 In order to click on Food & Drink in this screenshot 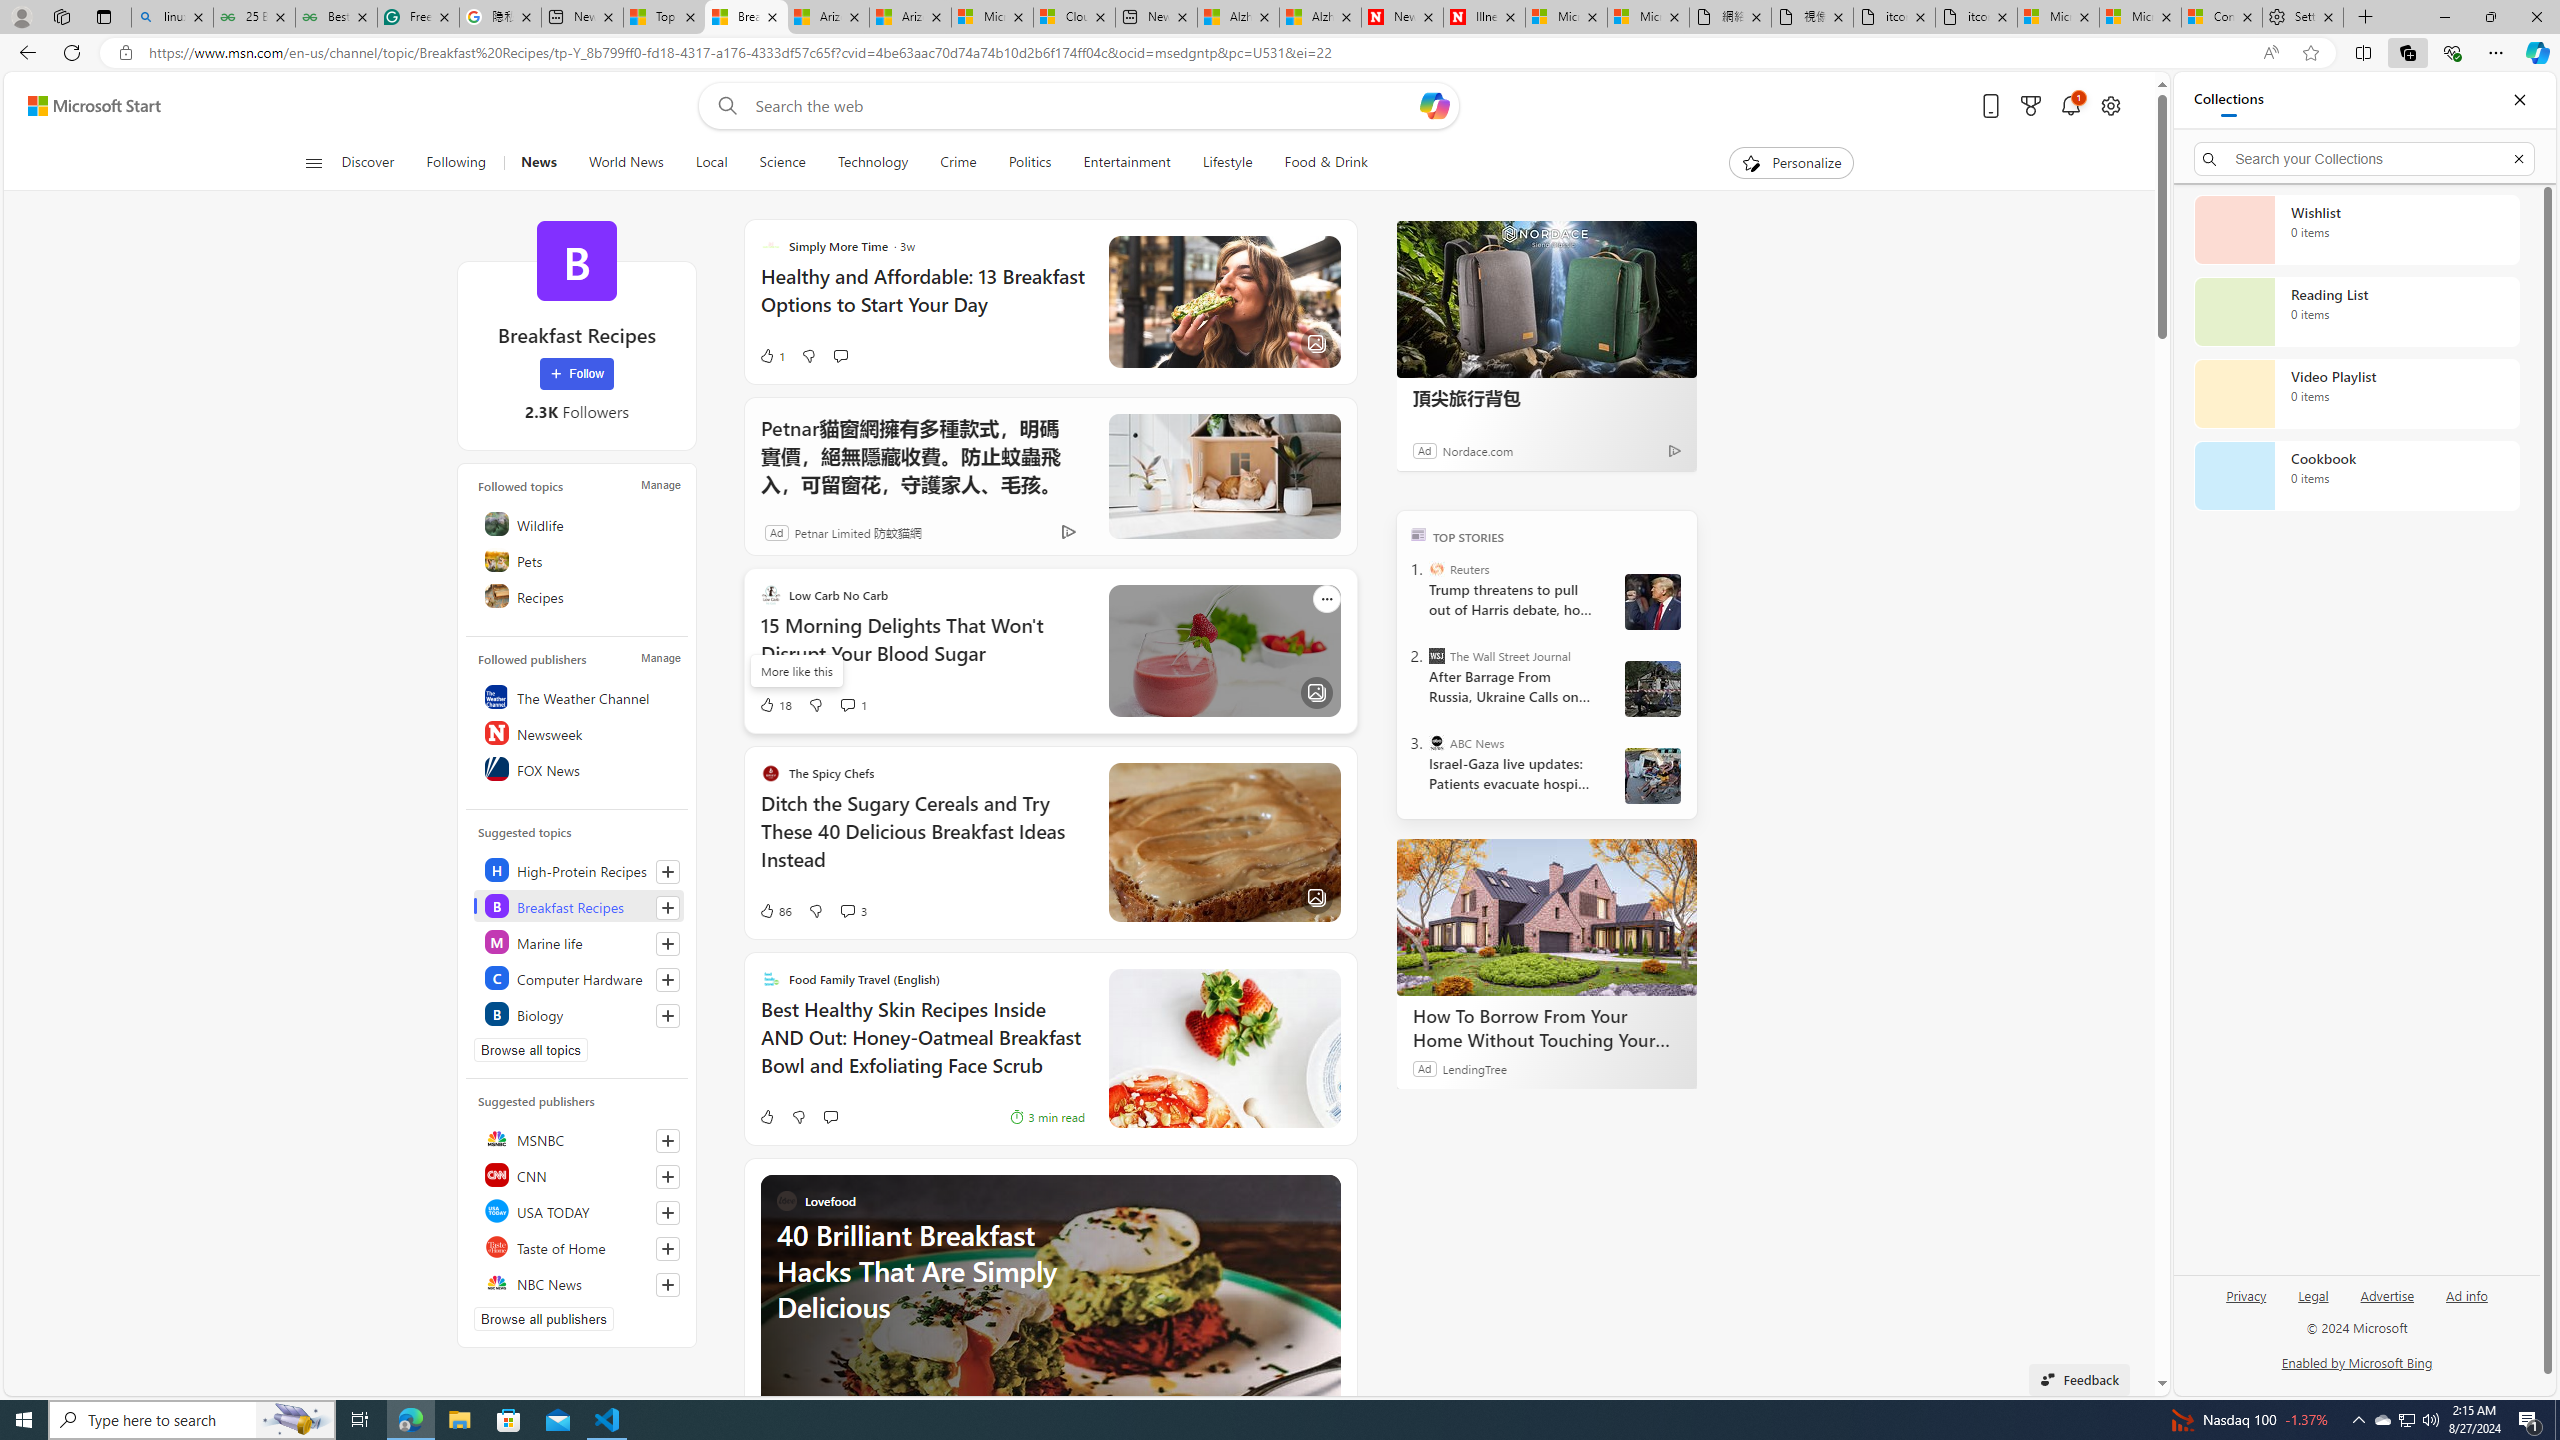, I will do `click(1317, 163)`.